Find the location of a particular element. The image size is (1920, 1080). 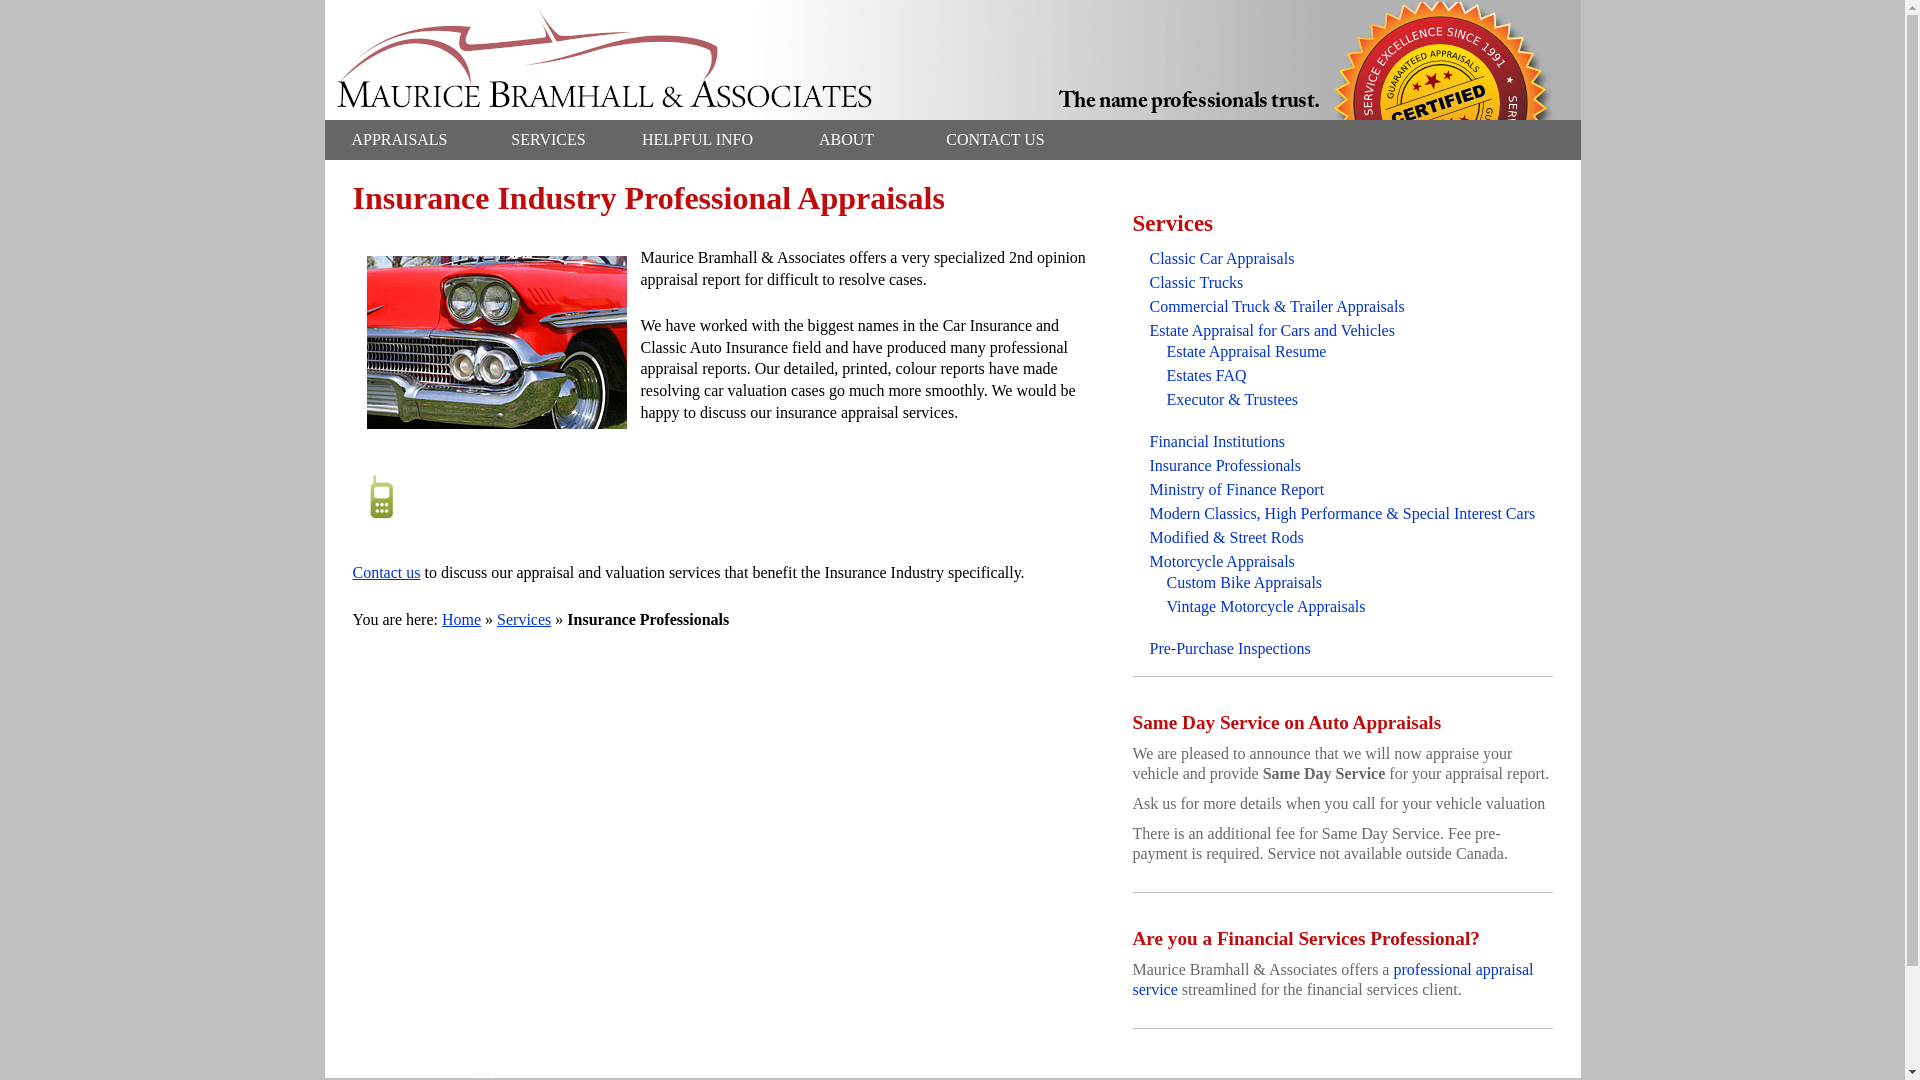

Motorcycle Appraisals is located at coordinates (1222, 561).